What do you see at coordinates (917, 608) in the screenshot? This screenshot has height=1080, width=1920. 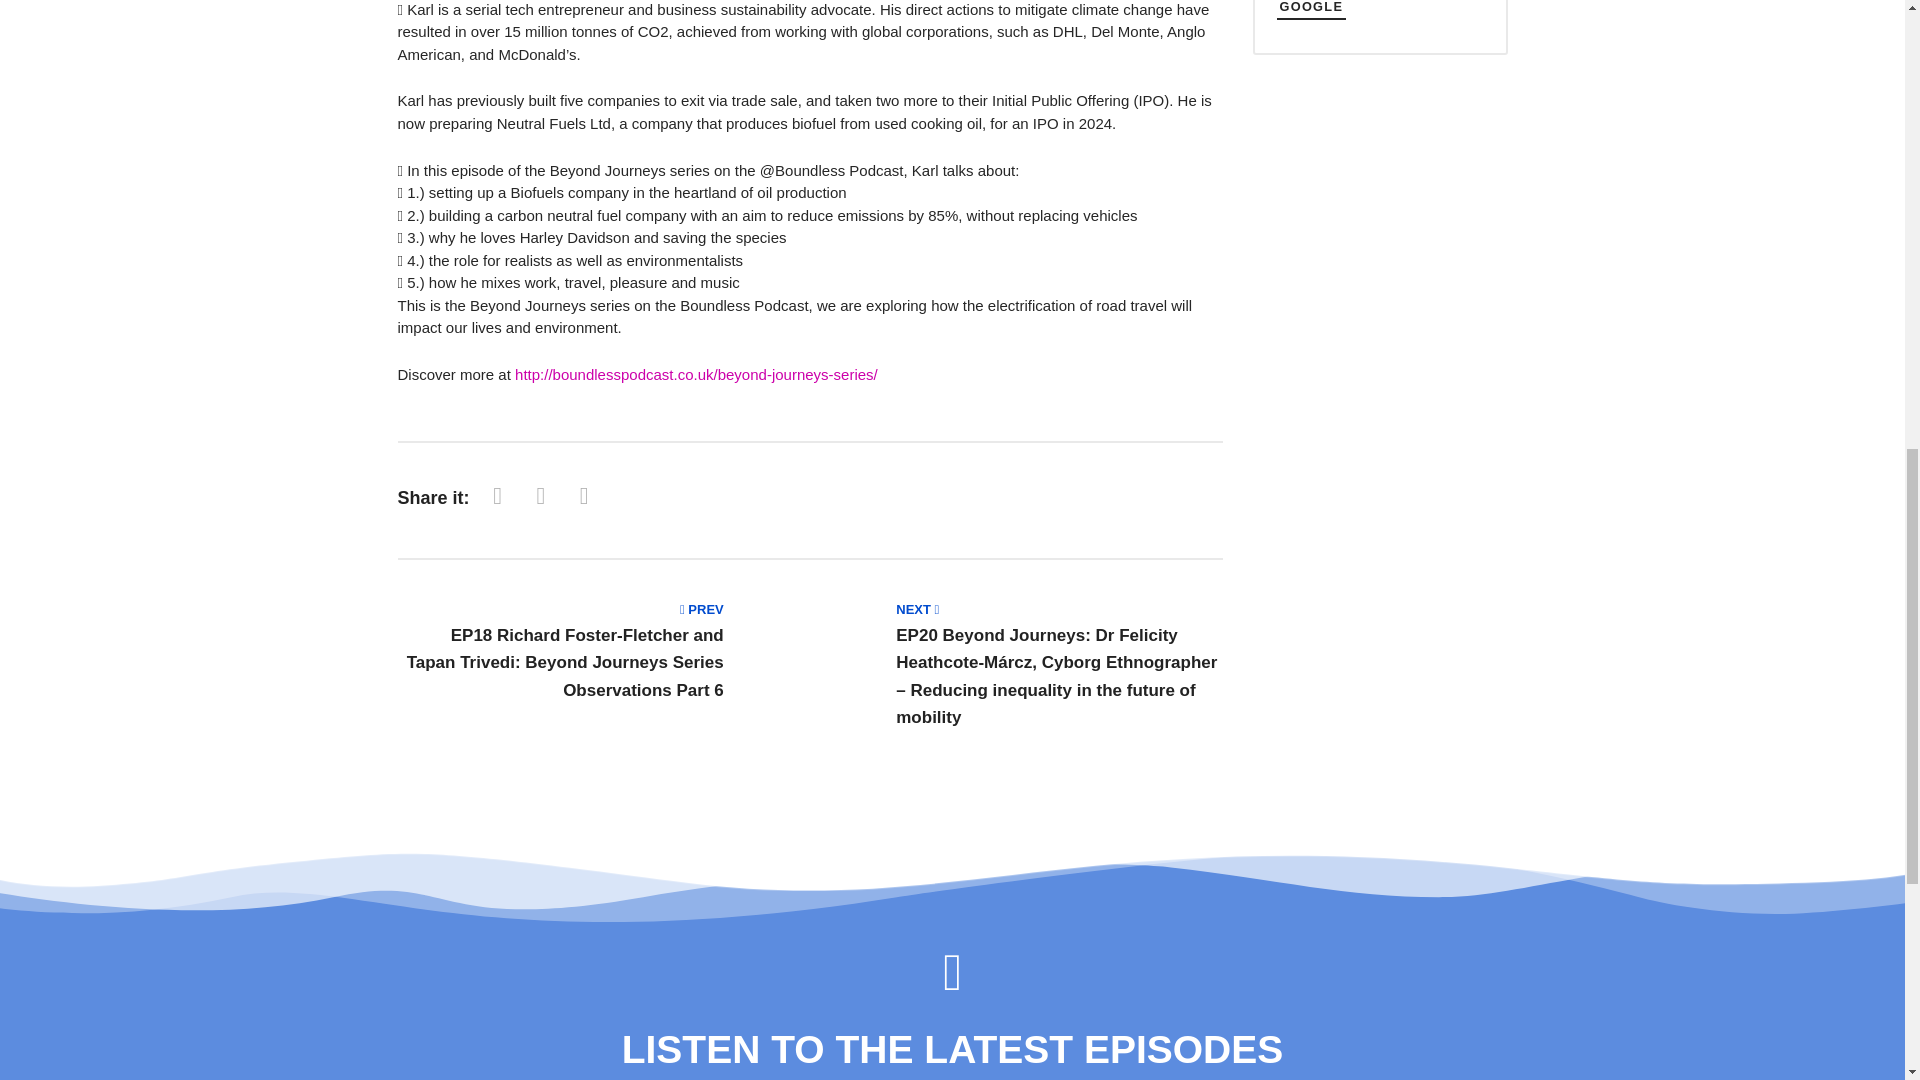 I see `NEXT` at bounding box center [917, 608].